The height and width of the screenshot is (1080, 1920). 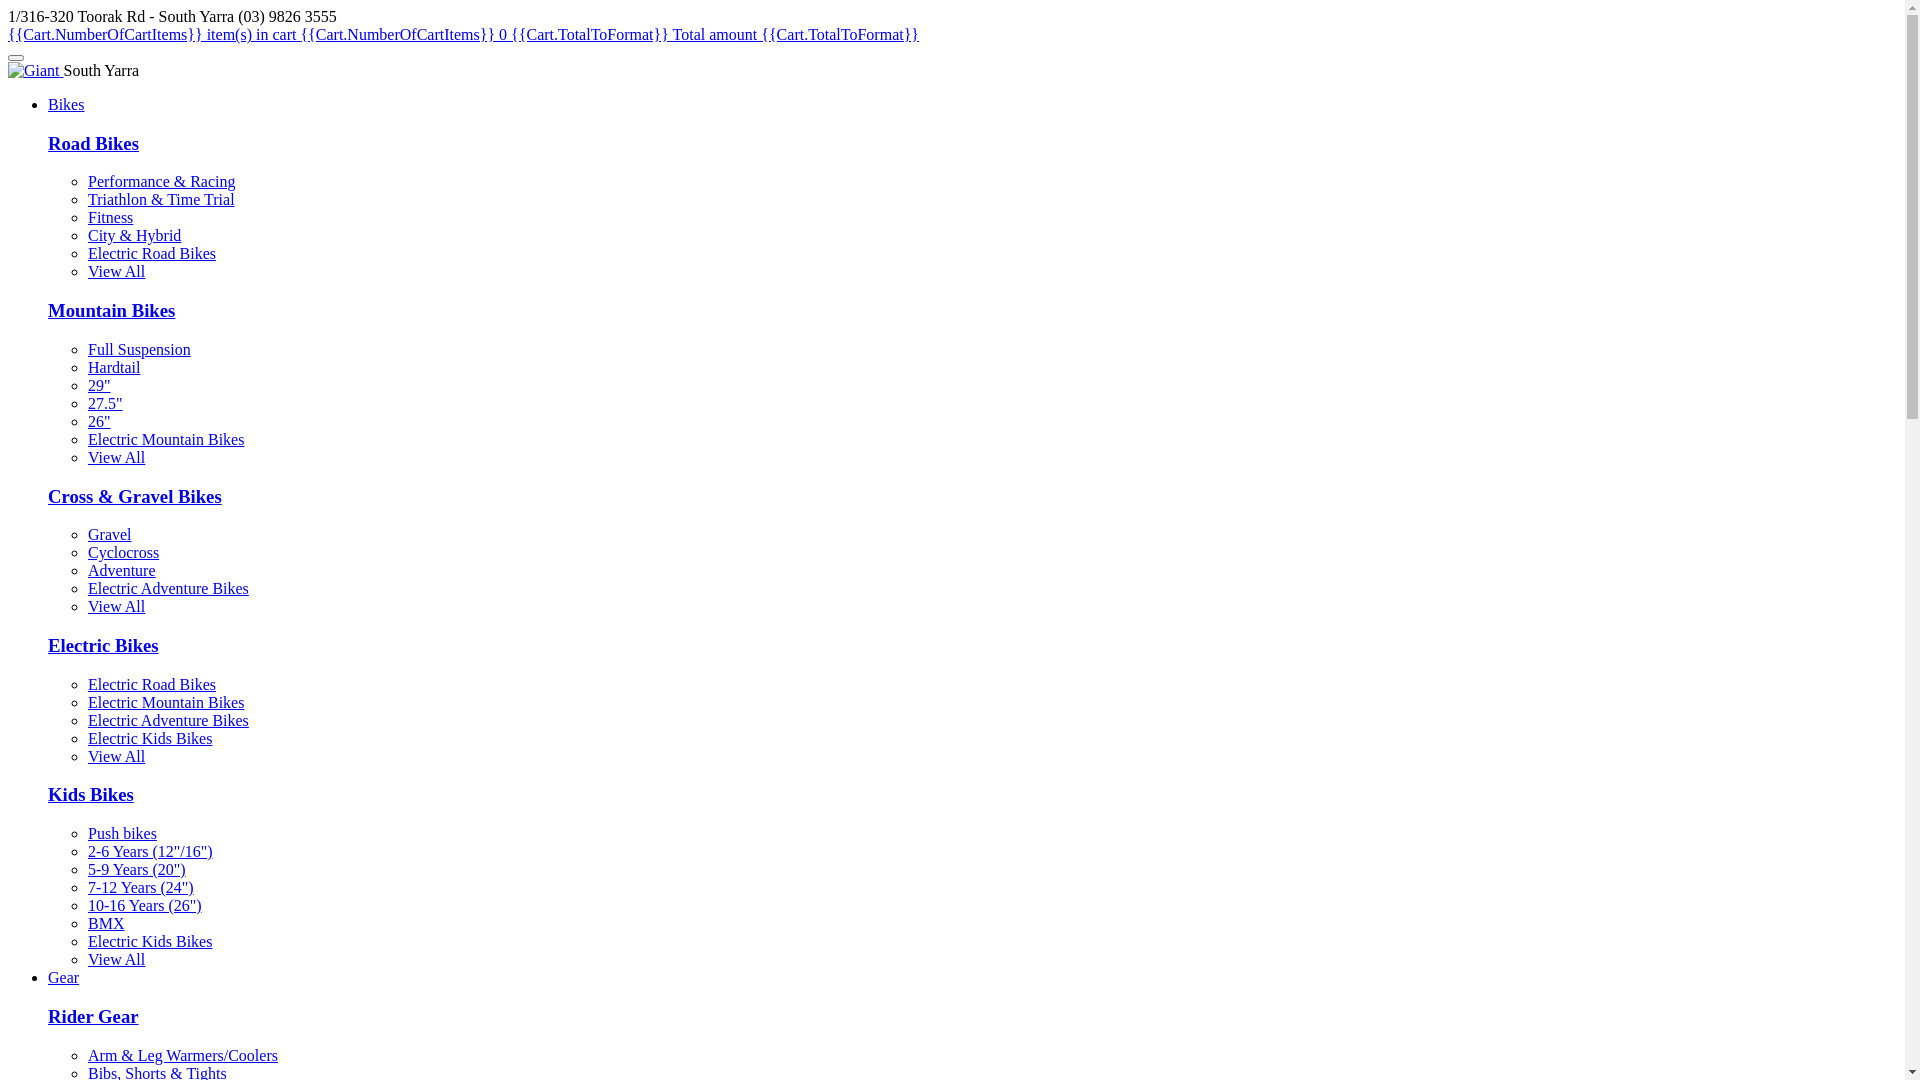 I want to click on Electric Adventure Bikes, so click(x=168, y=588).